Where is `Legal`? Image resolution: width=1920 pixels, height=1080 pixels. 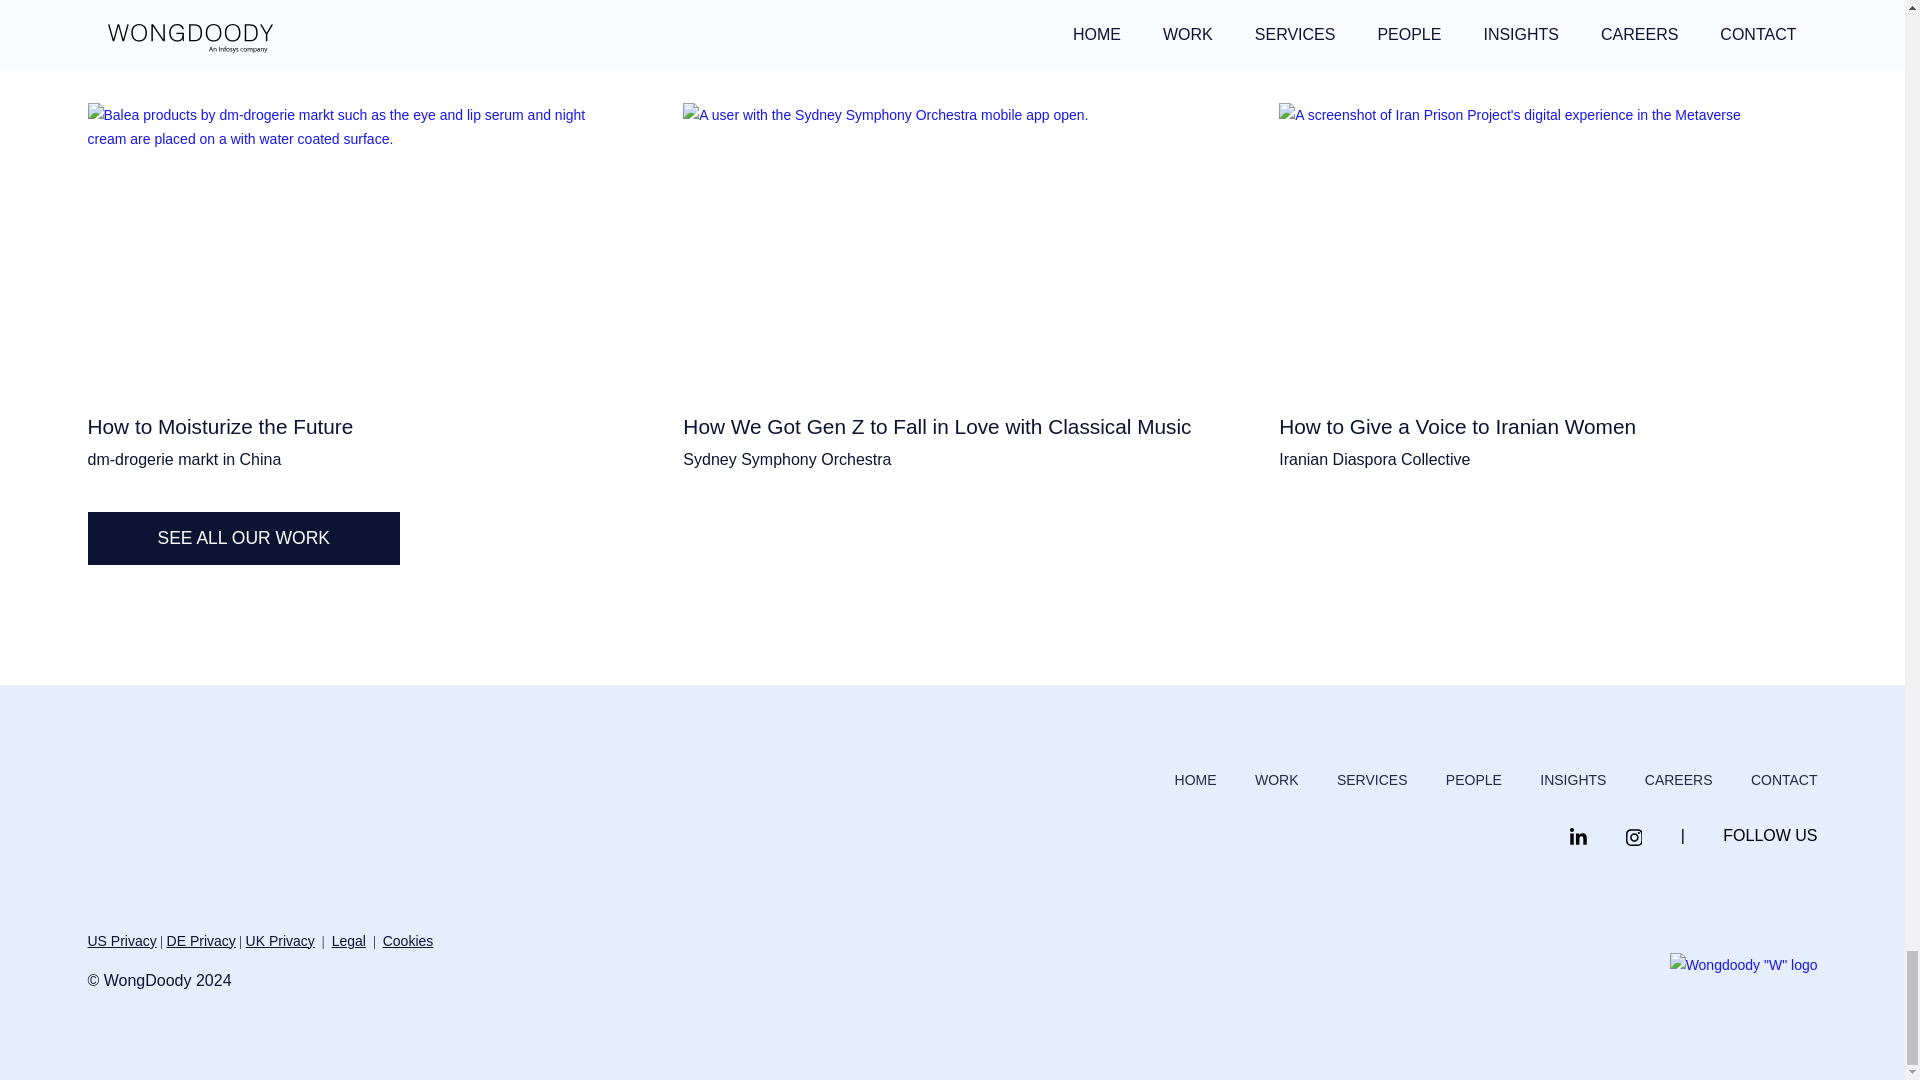
Legal is located at coordinates (349, 941).